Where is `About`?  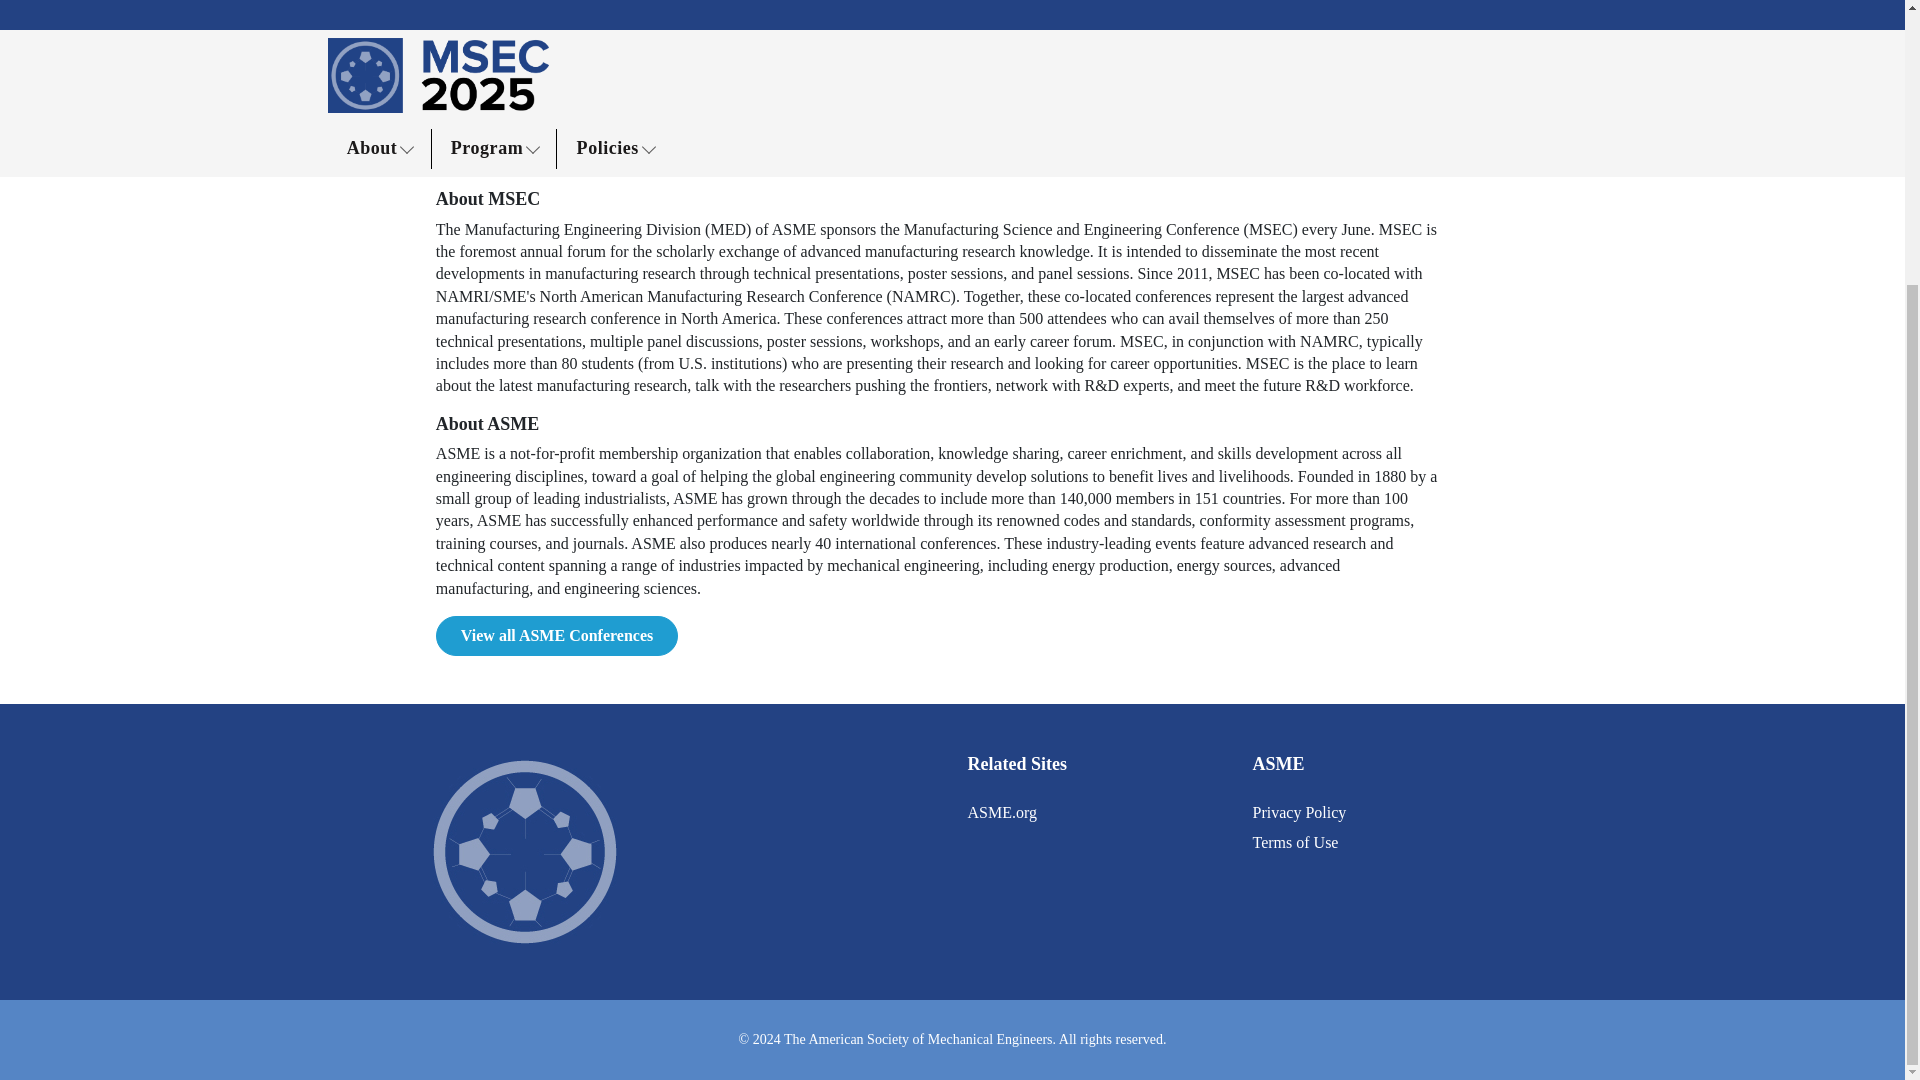
About is located at coordinates (700, 30).